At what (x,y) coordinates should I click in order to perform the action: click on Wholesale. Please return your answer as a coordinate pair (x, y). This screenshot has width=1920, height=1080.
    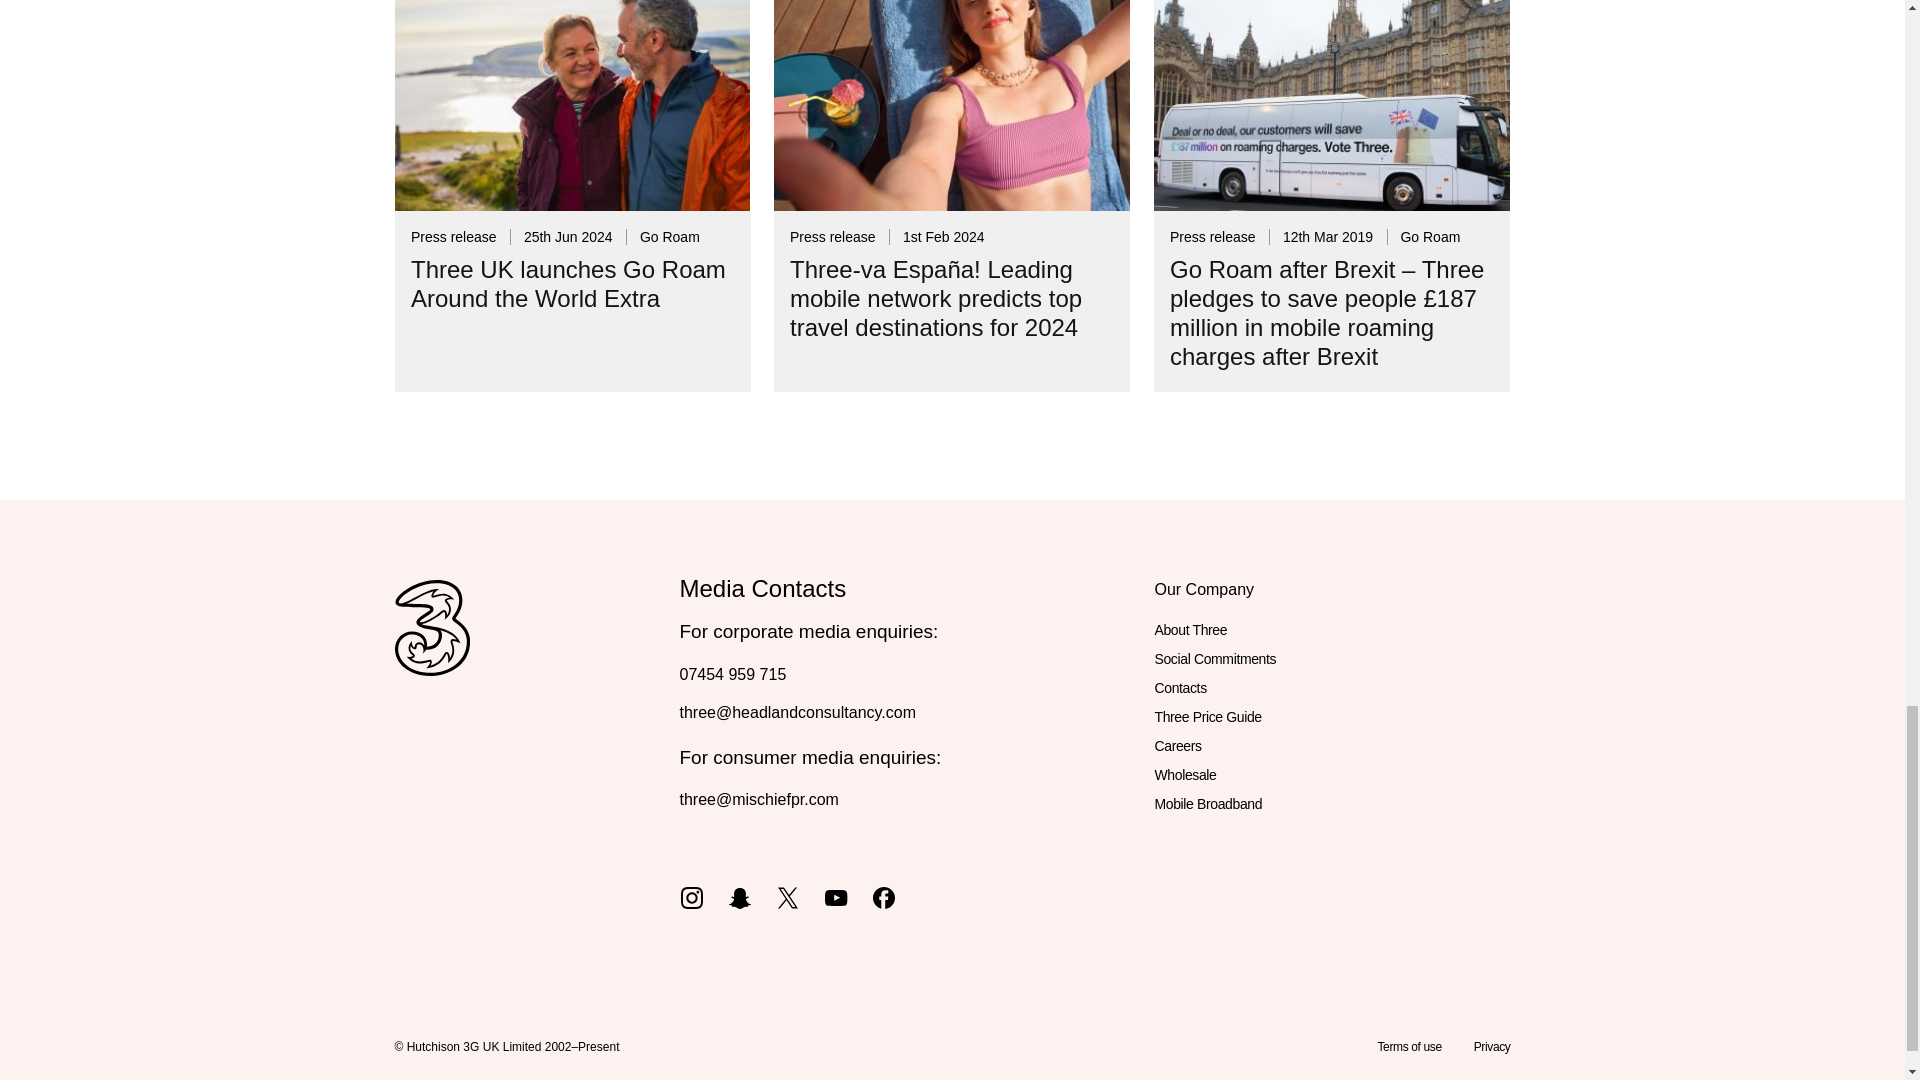
    Looking at the image, I should click on (1184, 775).